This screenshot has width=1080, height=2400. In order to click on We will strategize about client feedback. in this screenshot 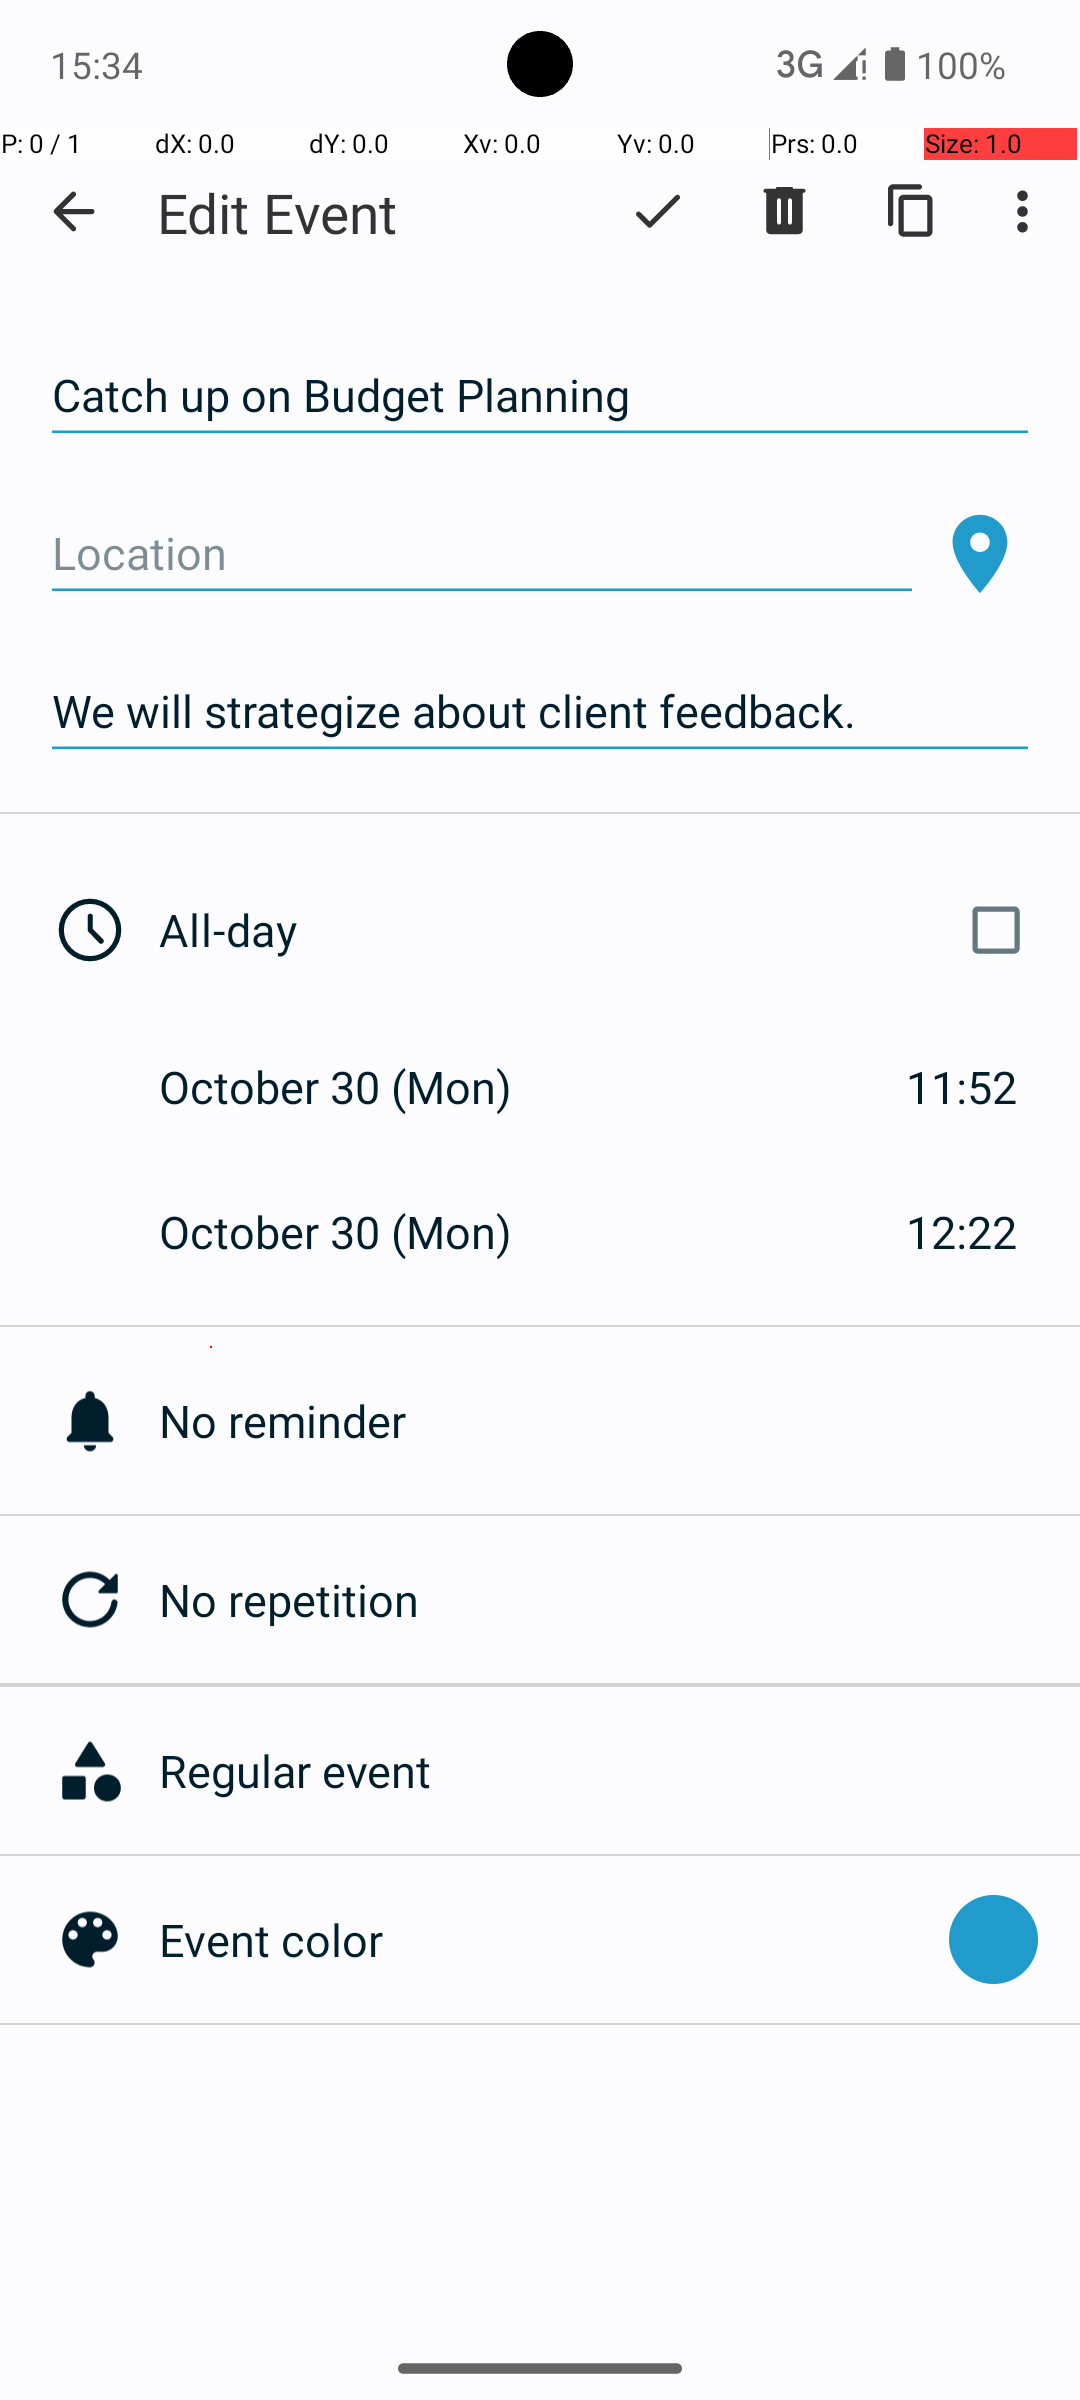, I will do `click(540, 712)`.